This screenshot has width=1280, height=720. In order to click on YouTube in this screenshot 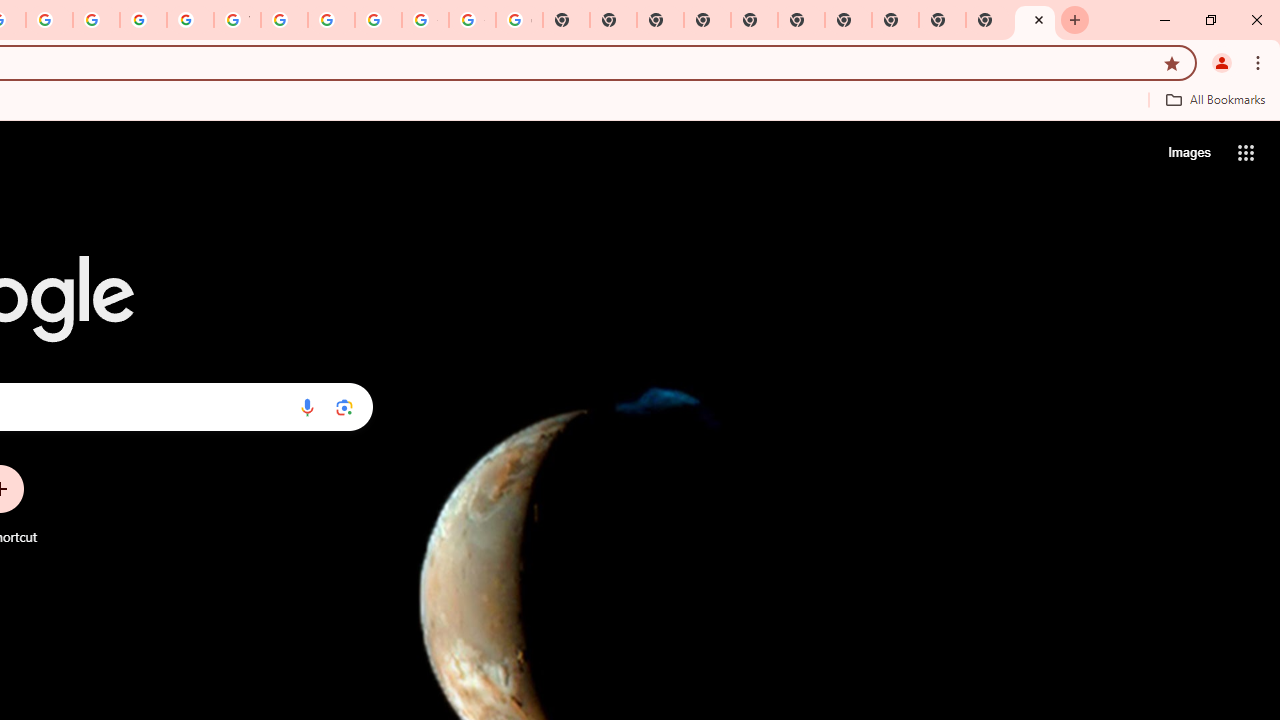, I will do `click(237, 20)`.